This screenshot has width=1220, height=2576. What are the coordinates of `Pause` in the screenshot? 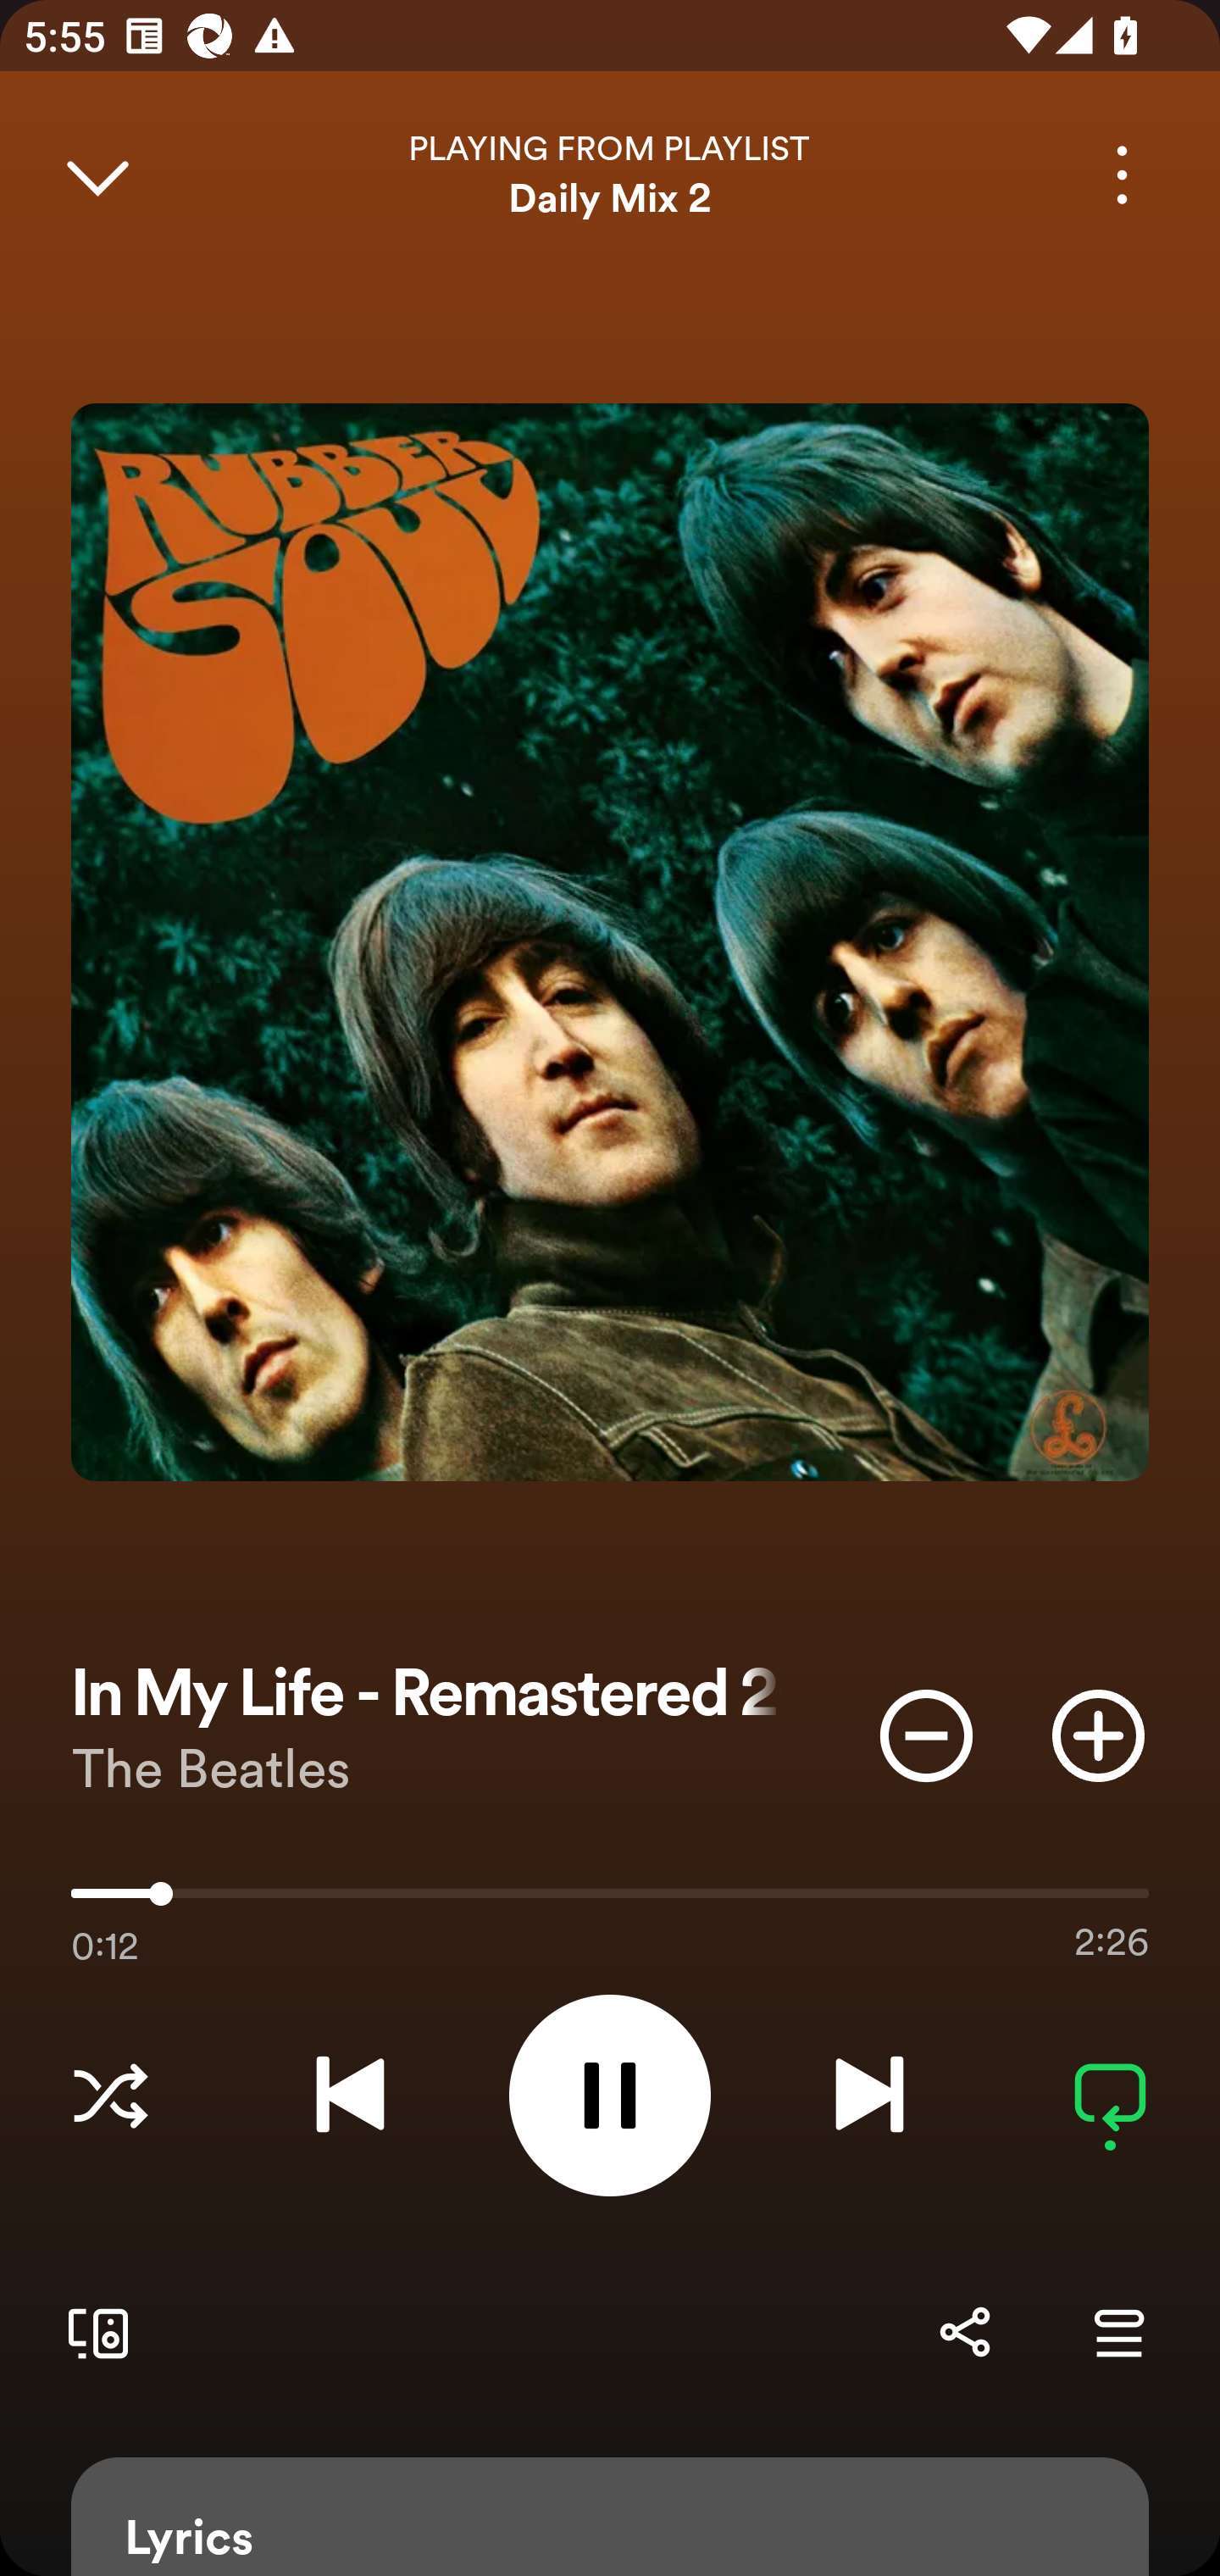 It's located at (610, 2095).